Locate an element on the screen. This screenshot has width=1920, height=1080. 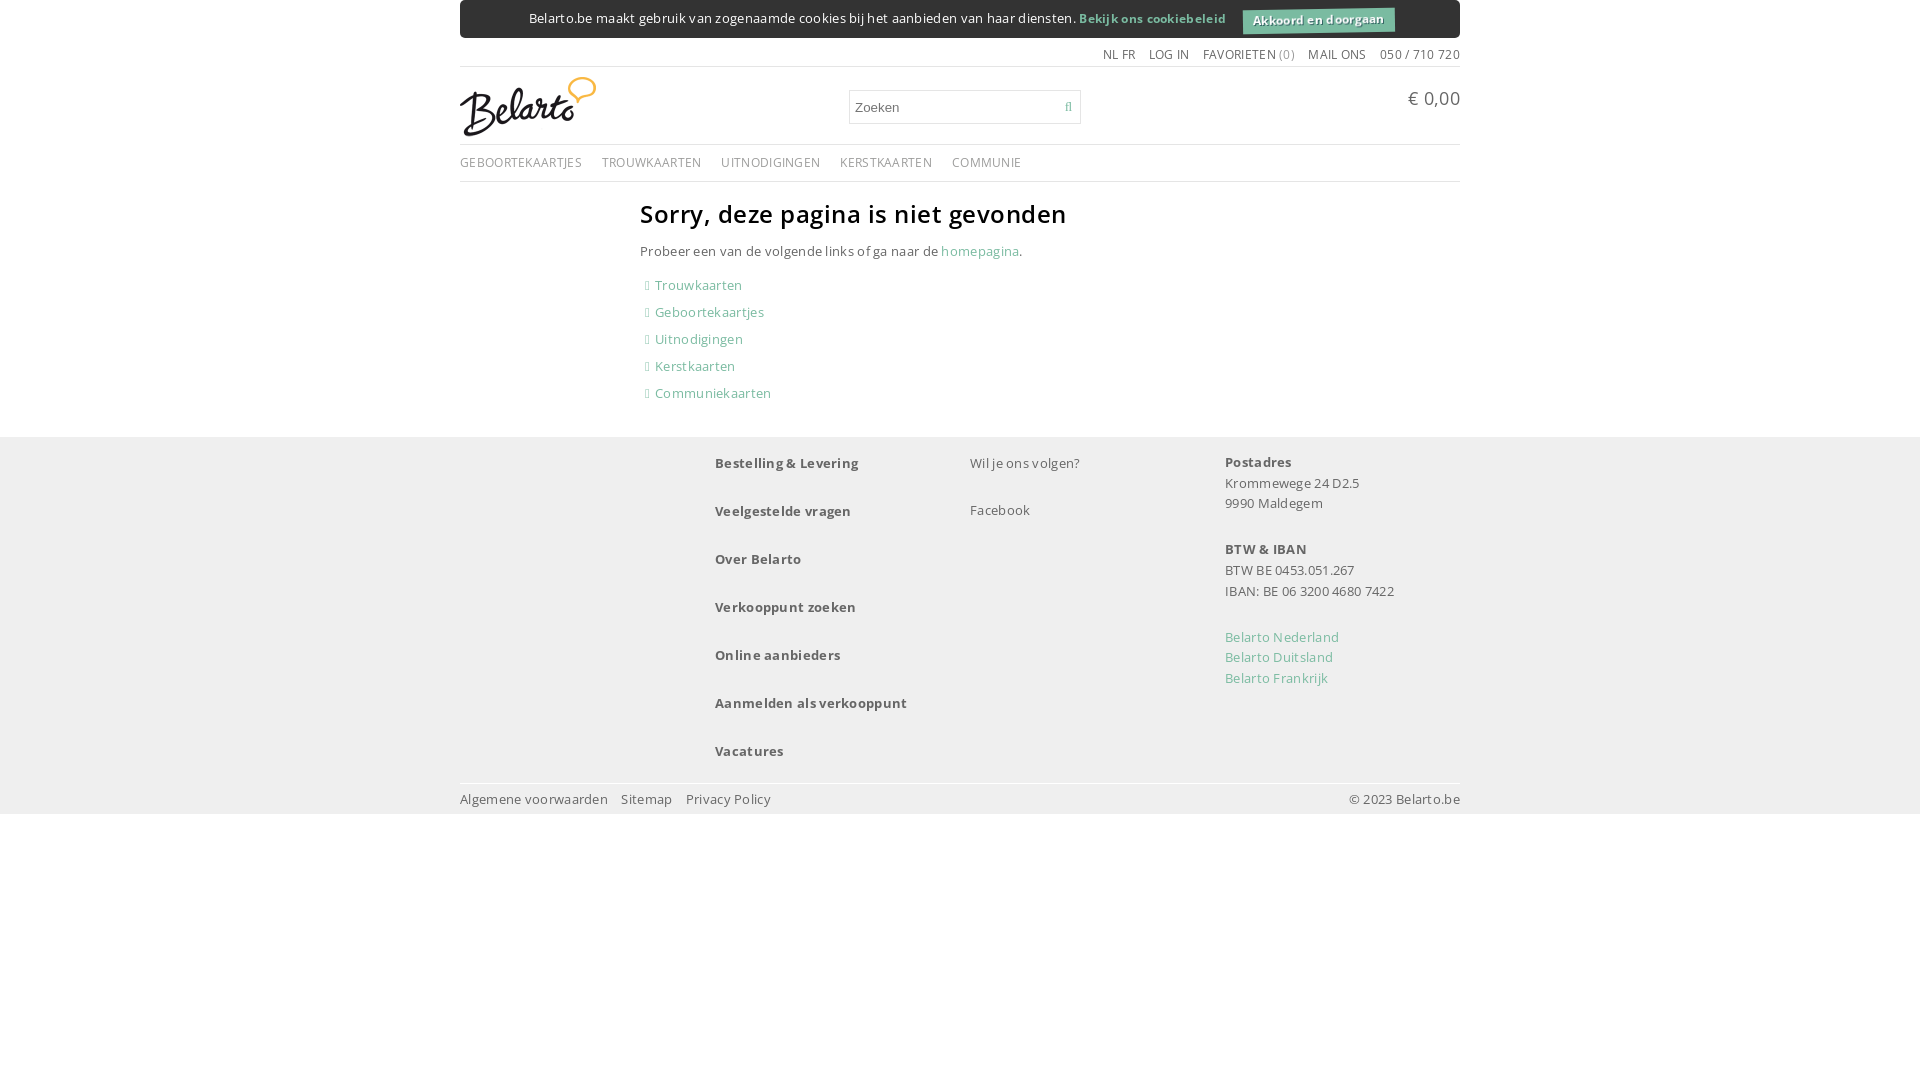
Algemene voorwaarden is located at coordinates (536, 800).